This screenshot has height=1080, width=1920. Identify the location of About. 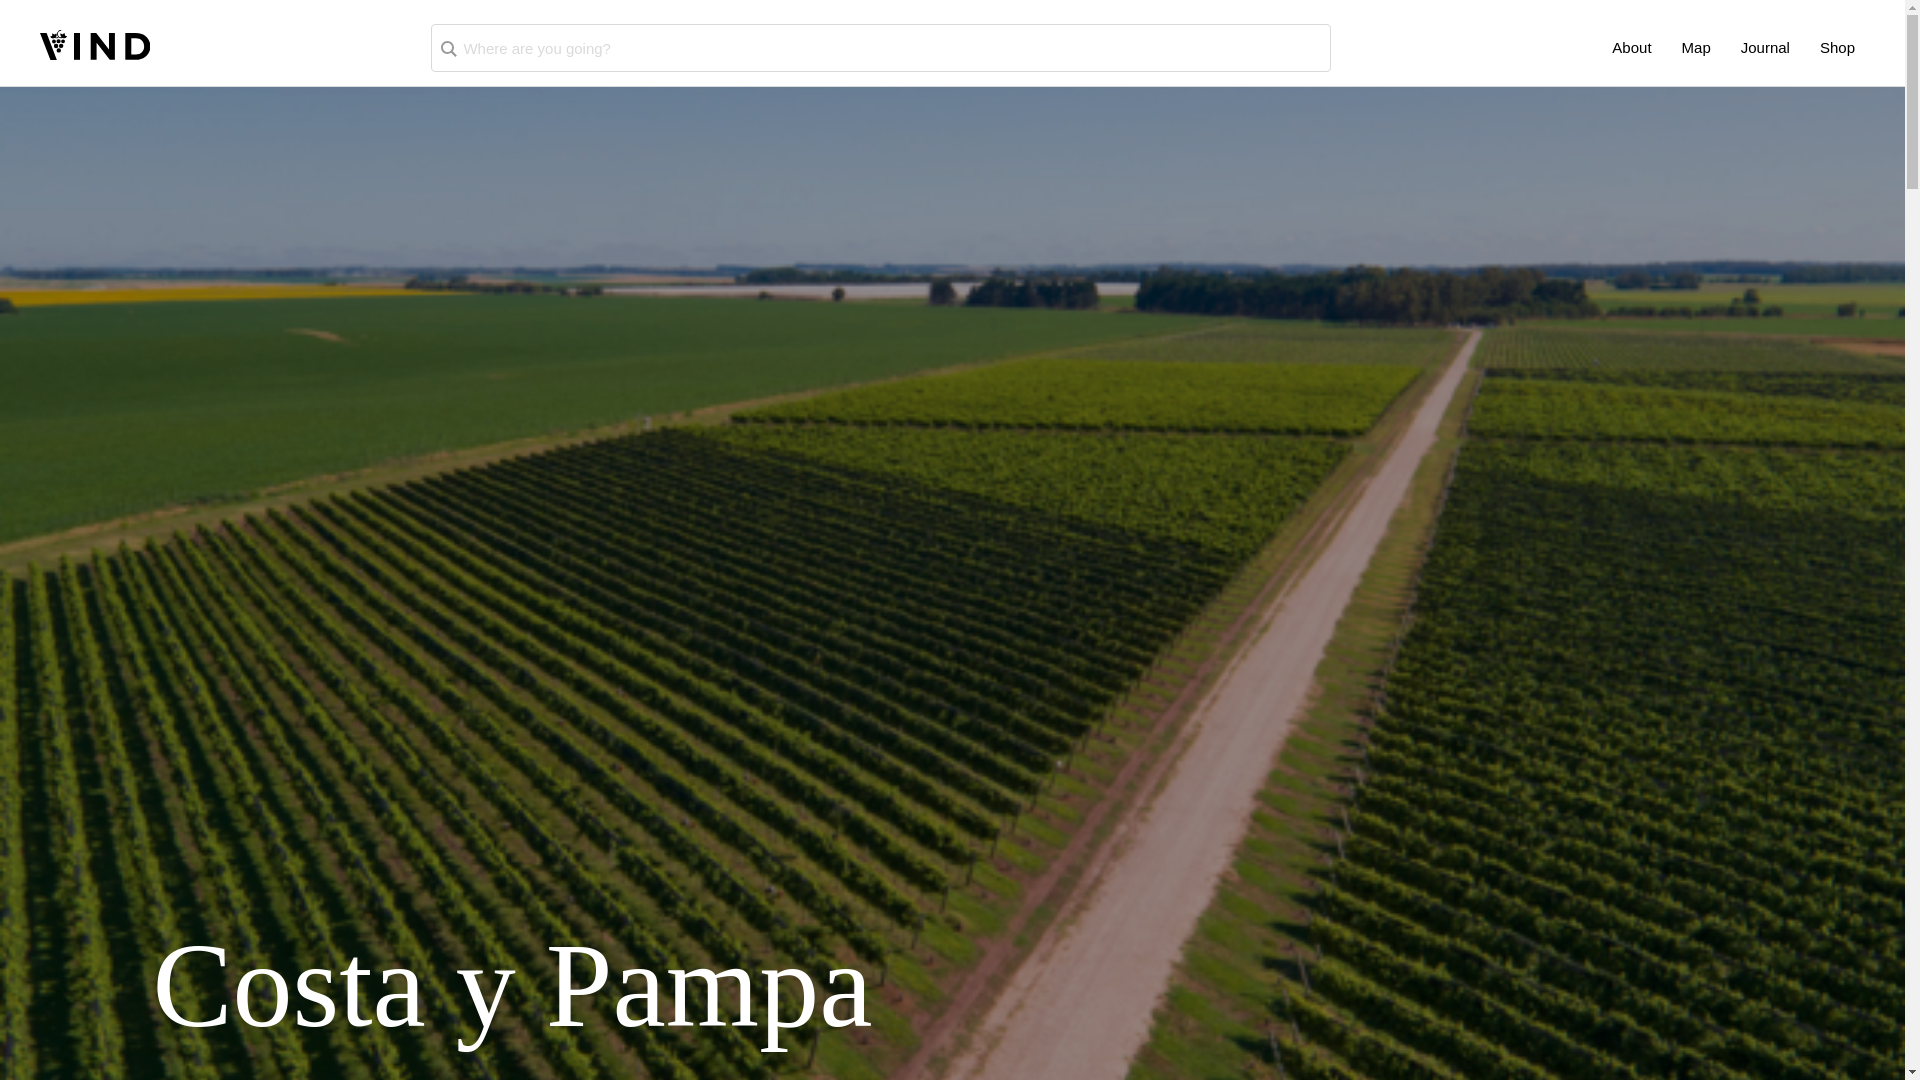
(1630, 48).